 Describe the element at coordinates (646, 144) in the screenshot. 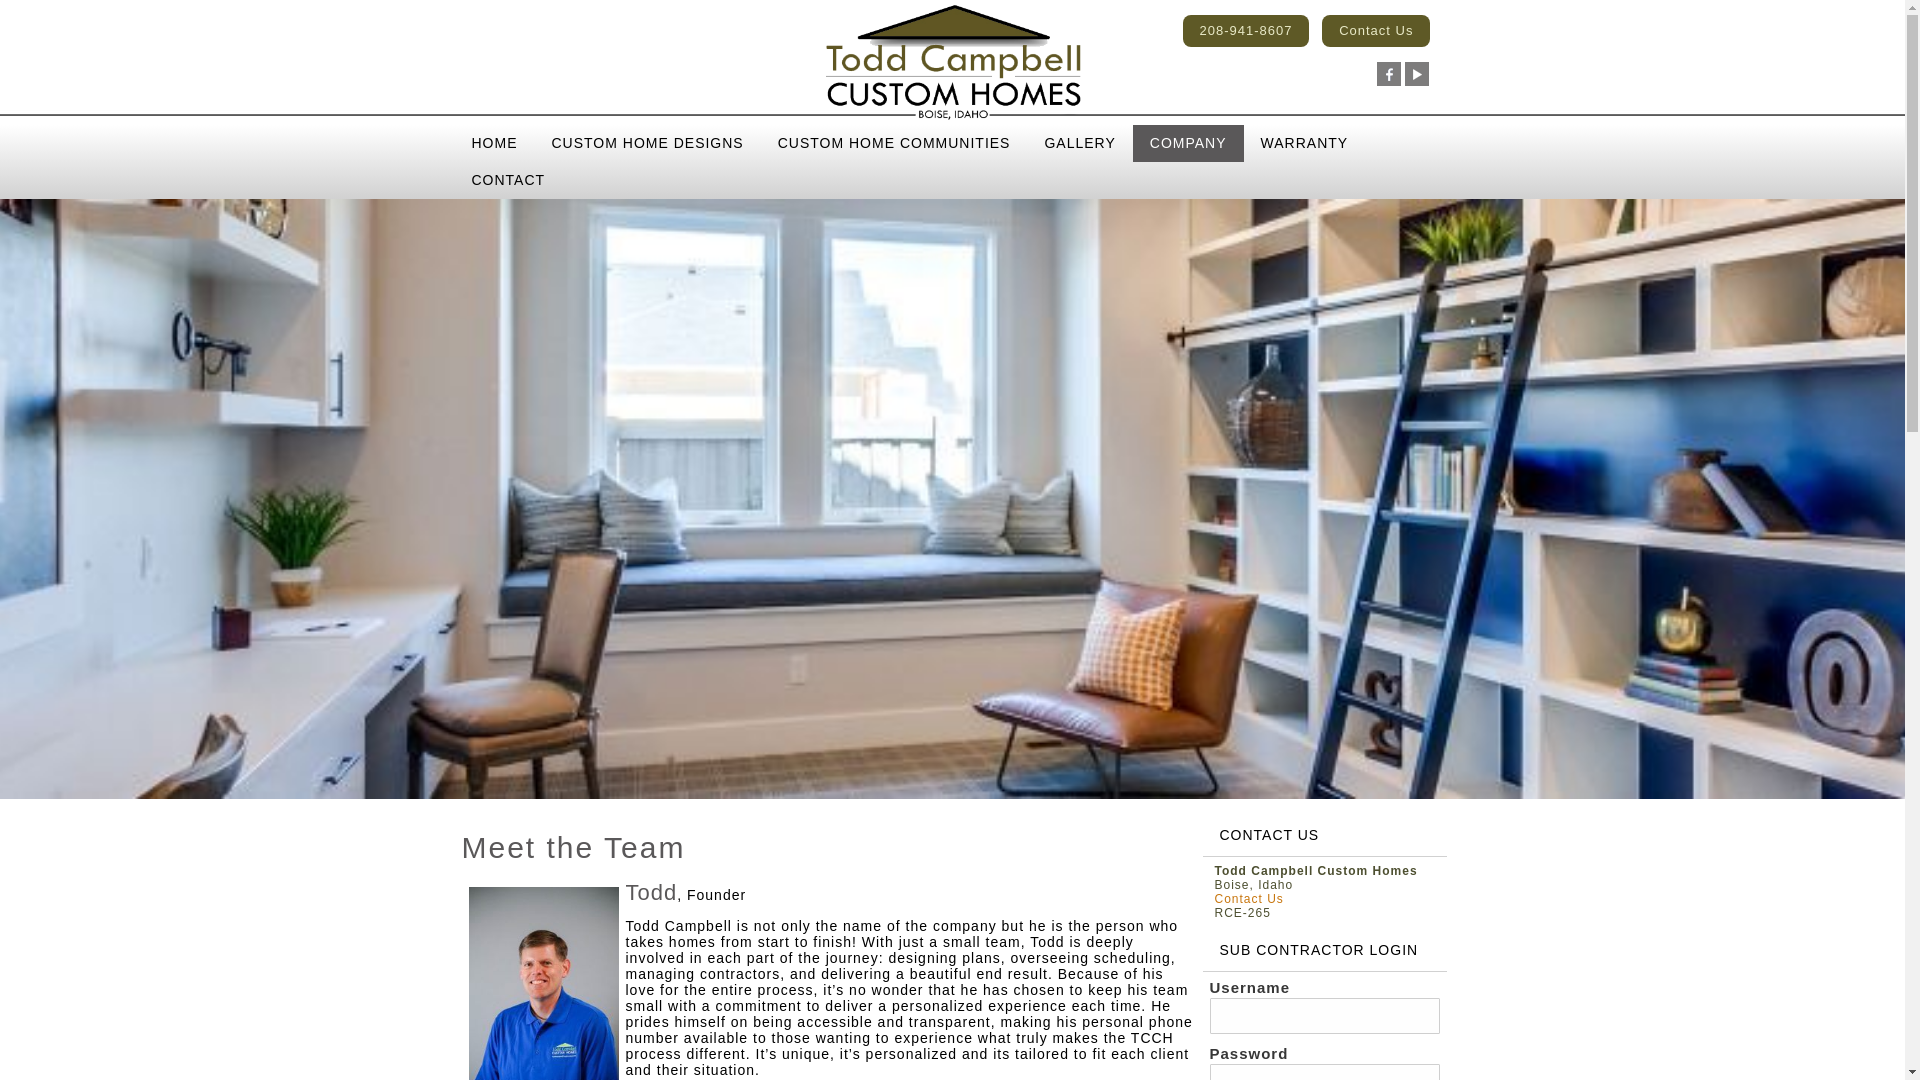

I see `Custom Home Designs` at that location.